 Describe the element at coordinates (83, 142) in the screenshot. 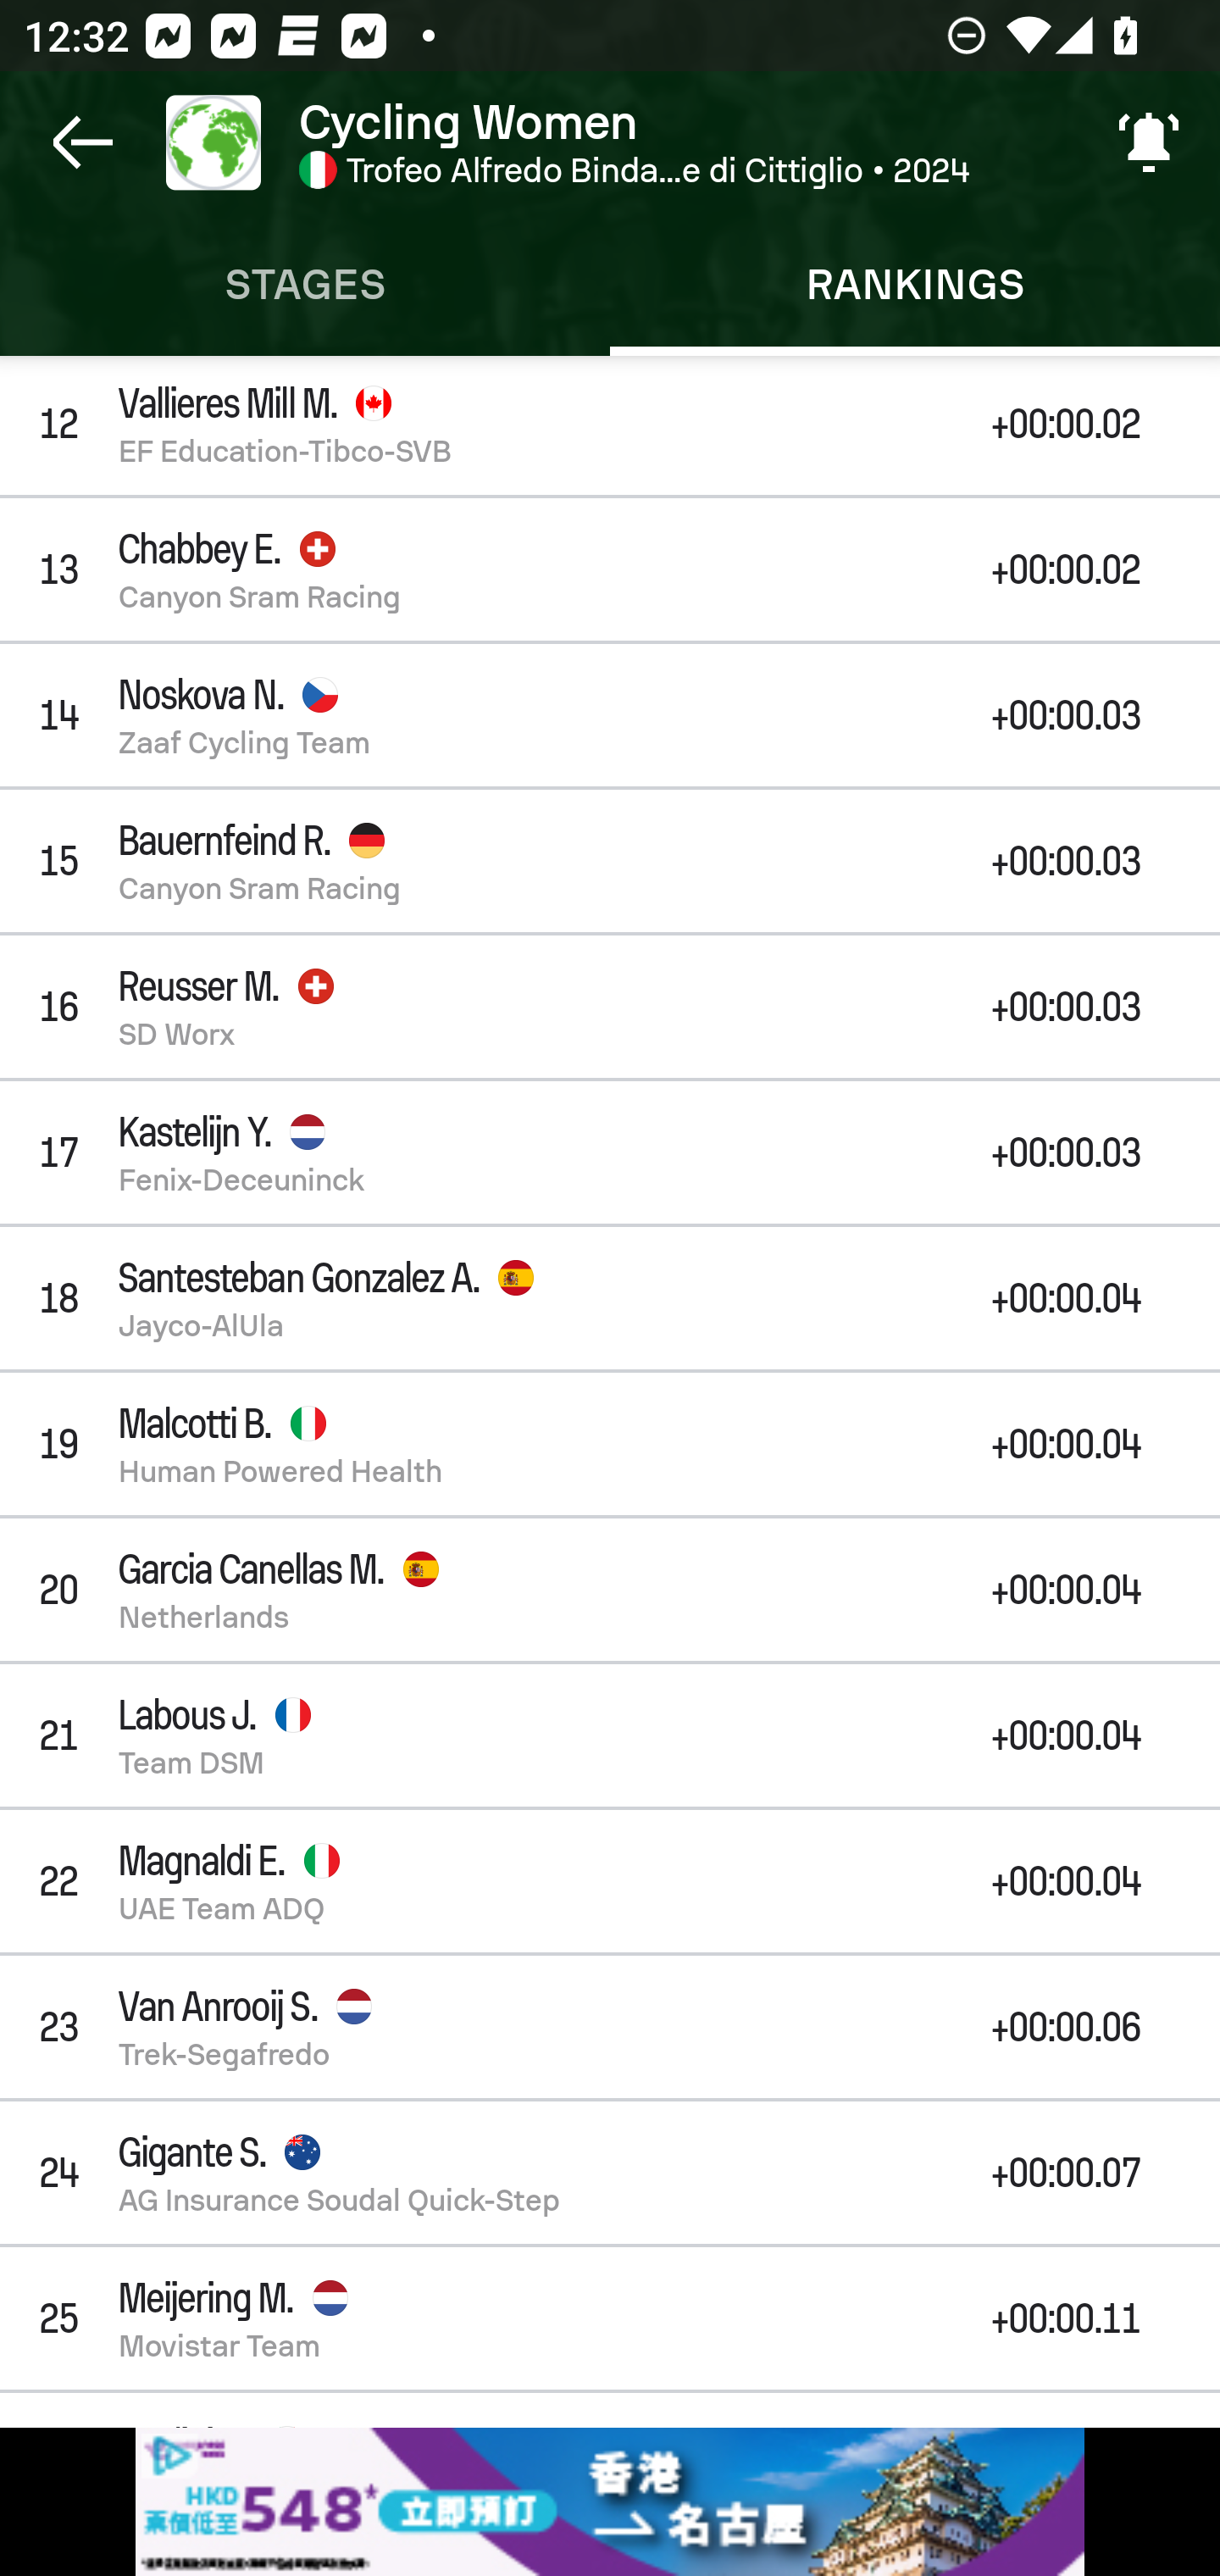

I see `Navigate up` at that location.